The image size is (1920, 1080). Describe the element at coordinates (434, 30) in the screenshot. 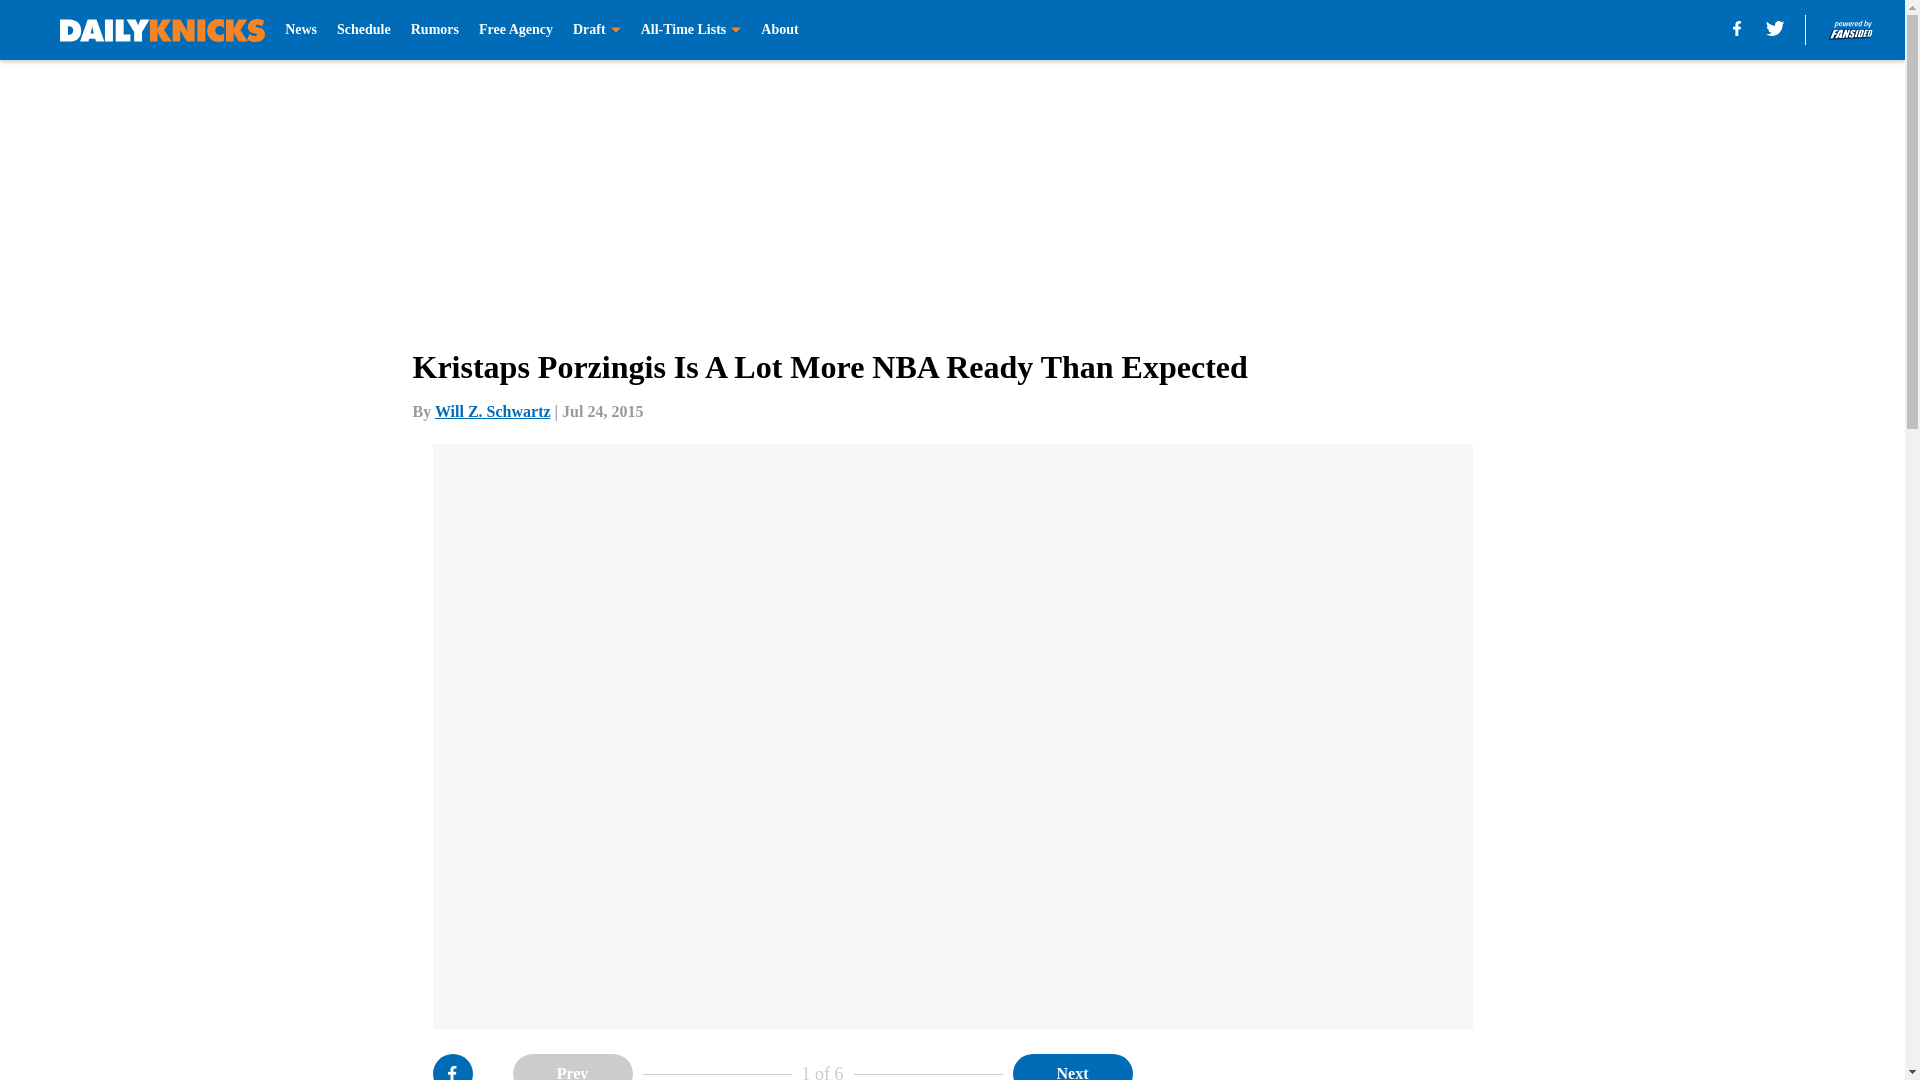

I see `Rumors` at that location.